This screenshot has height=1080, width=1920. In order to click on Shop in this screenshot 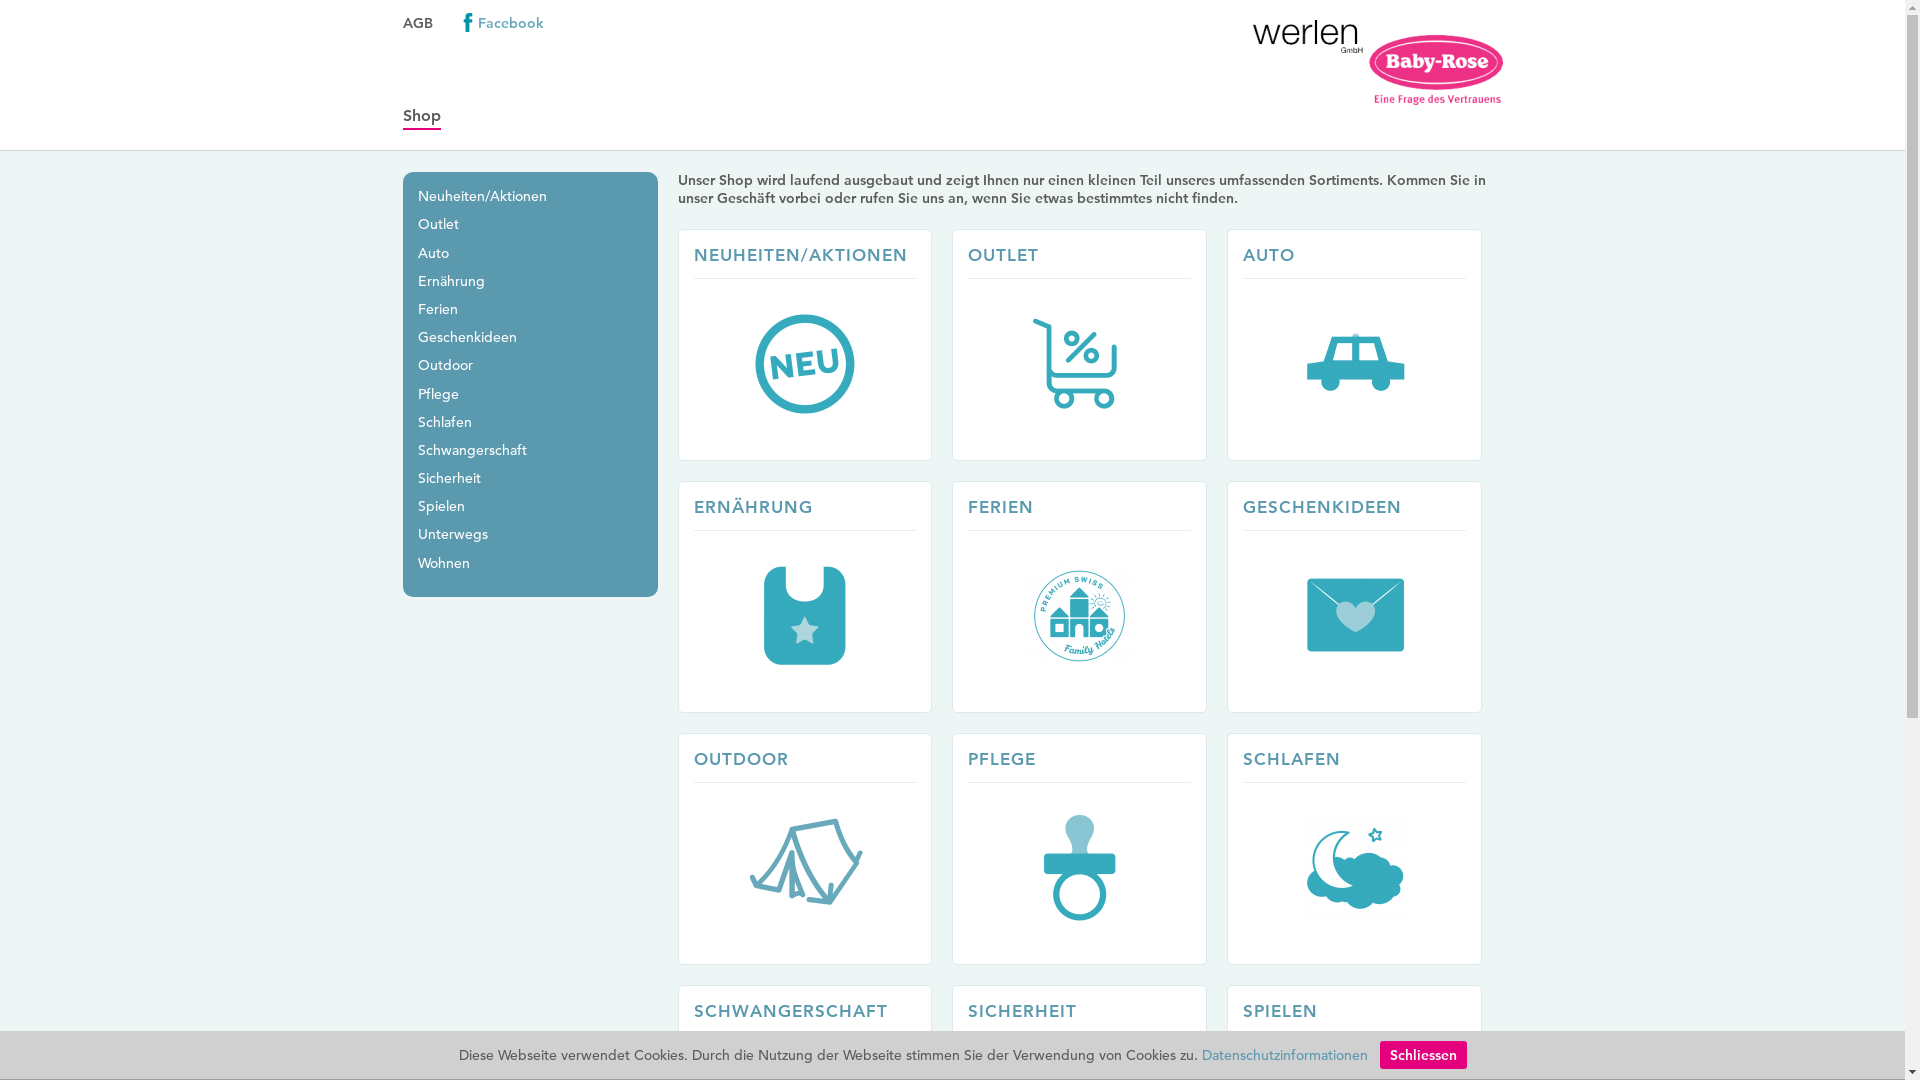, I will do `click(421, 116)`.